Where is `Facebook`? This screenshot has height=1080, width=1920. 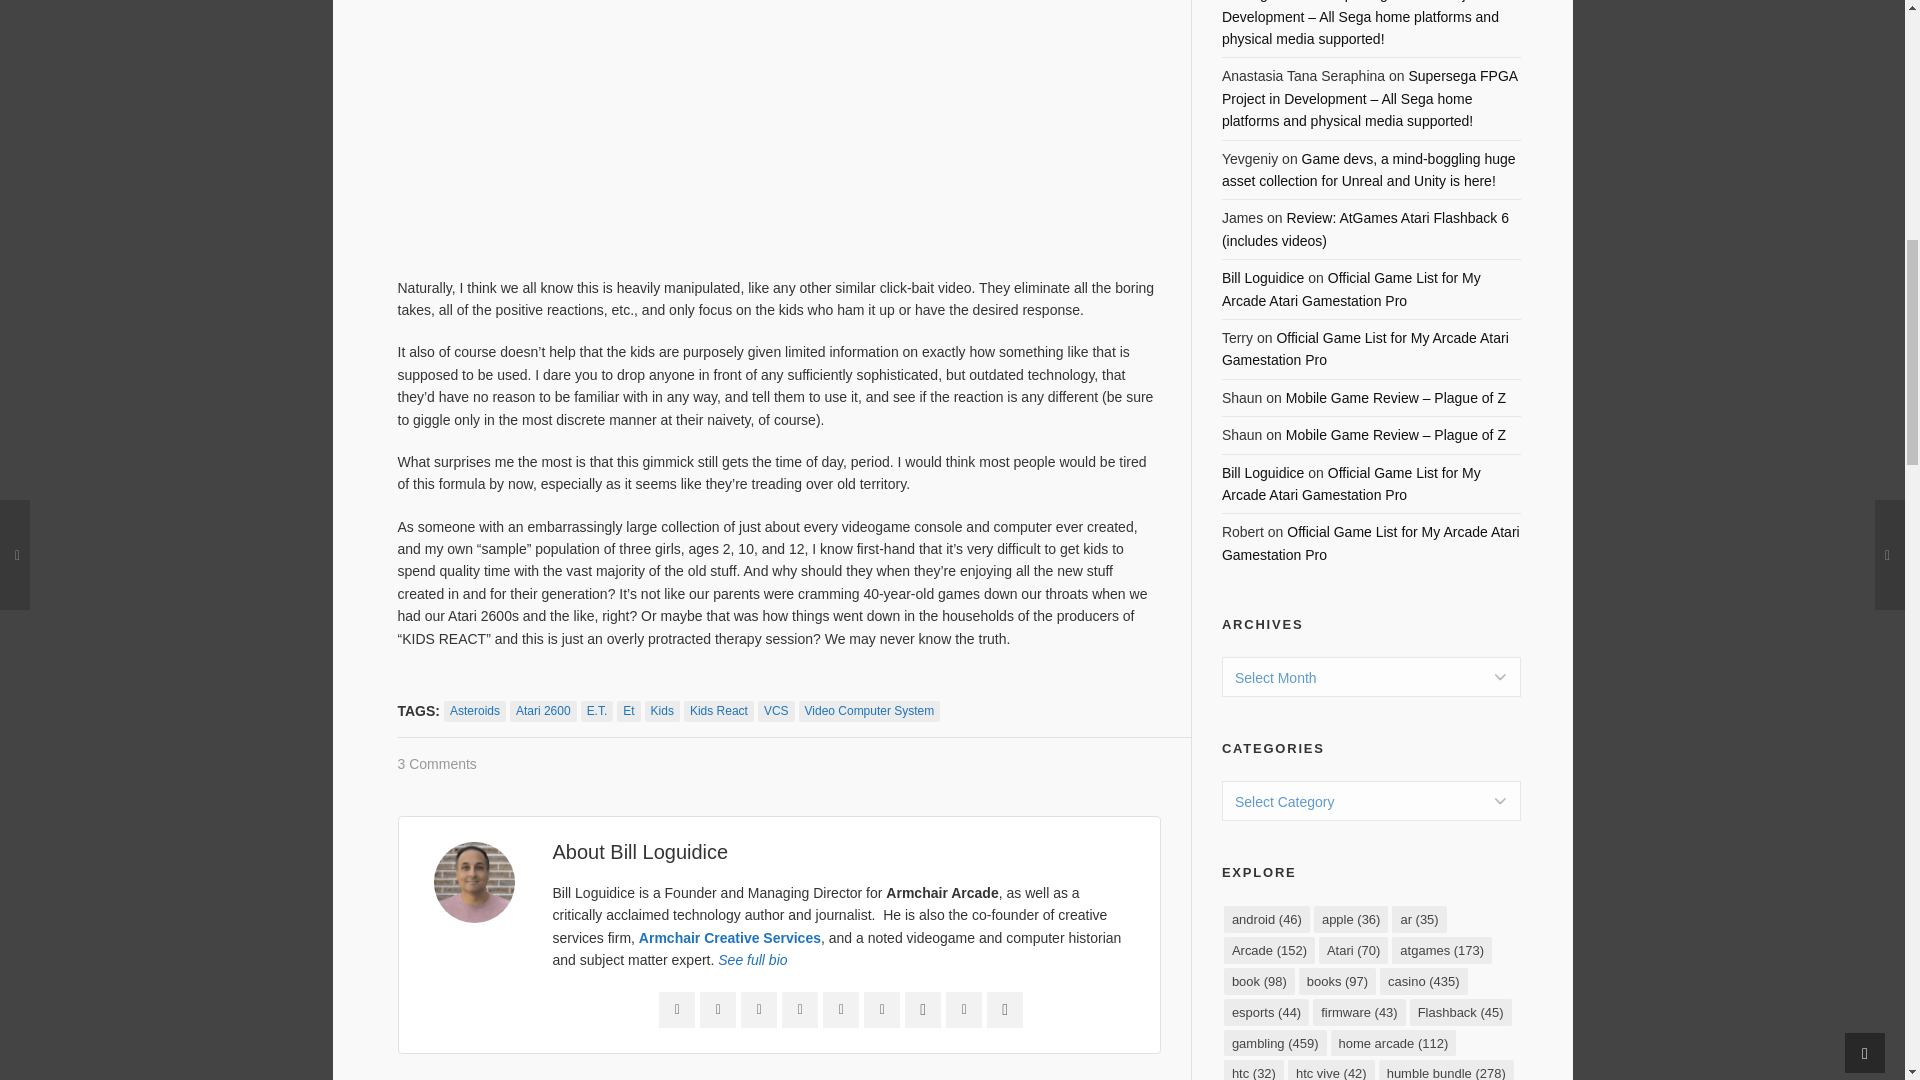
Facebook is located at coordinates (718, 1010).